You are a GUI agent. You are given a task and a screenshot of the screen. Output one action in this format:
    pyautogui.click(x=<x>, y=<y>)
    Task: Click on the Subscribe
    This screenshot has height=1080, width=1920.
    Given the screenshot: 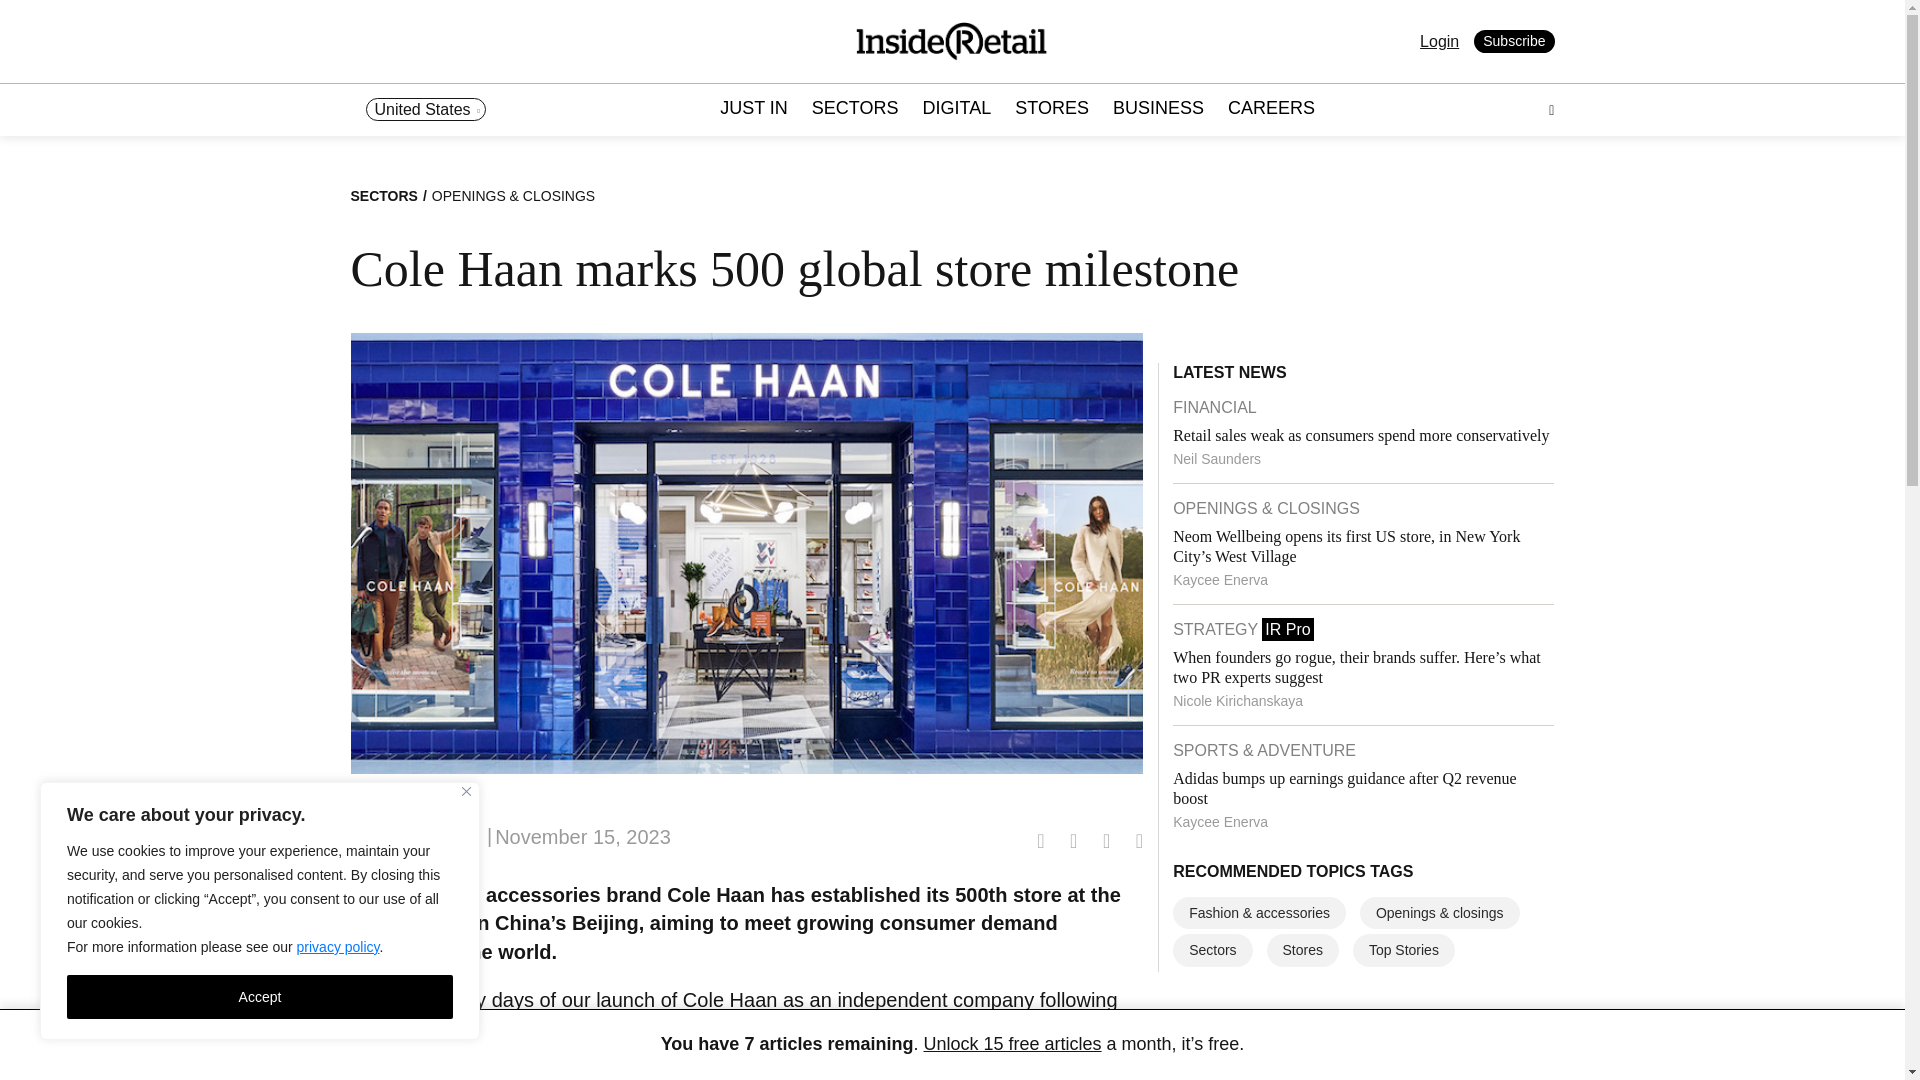 What is the action you would take?
    pyautogui.click(x=1514, y=42)
    